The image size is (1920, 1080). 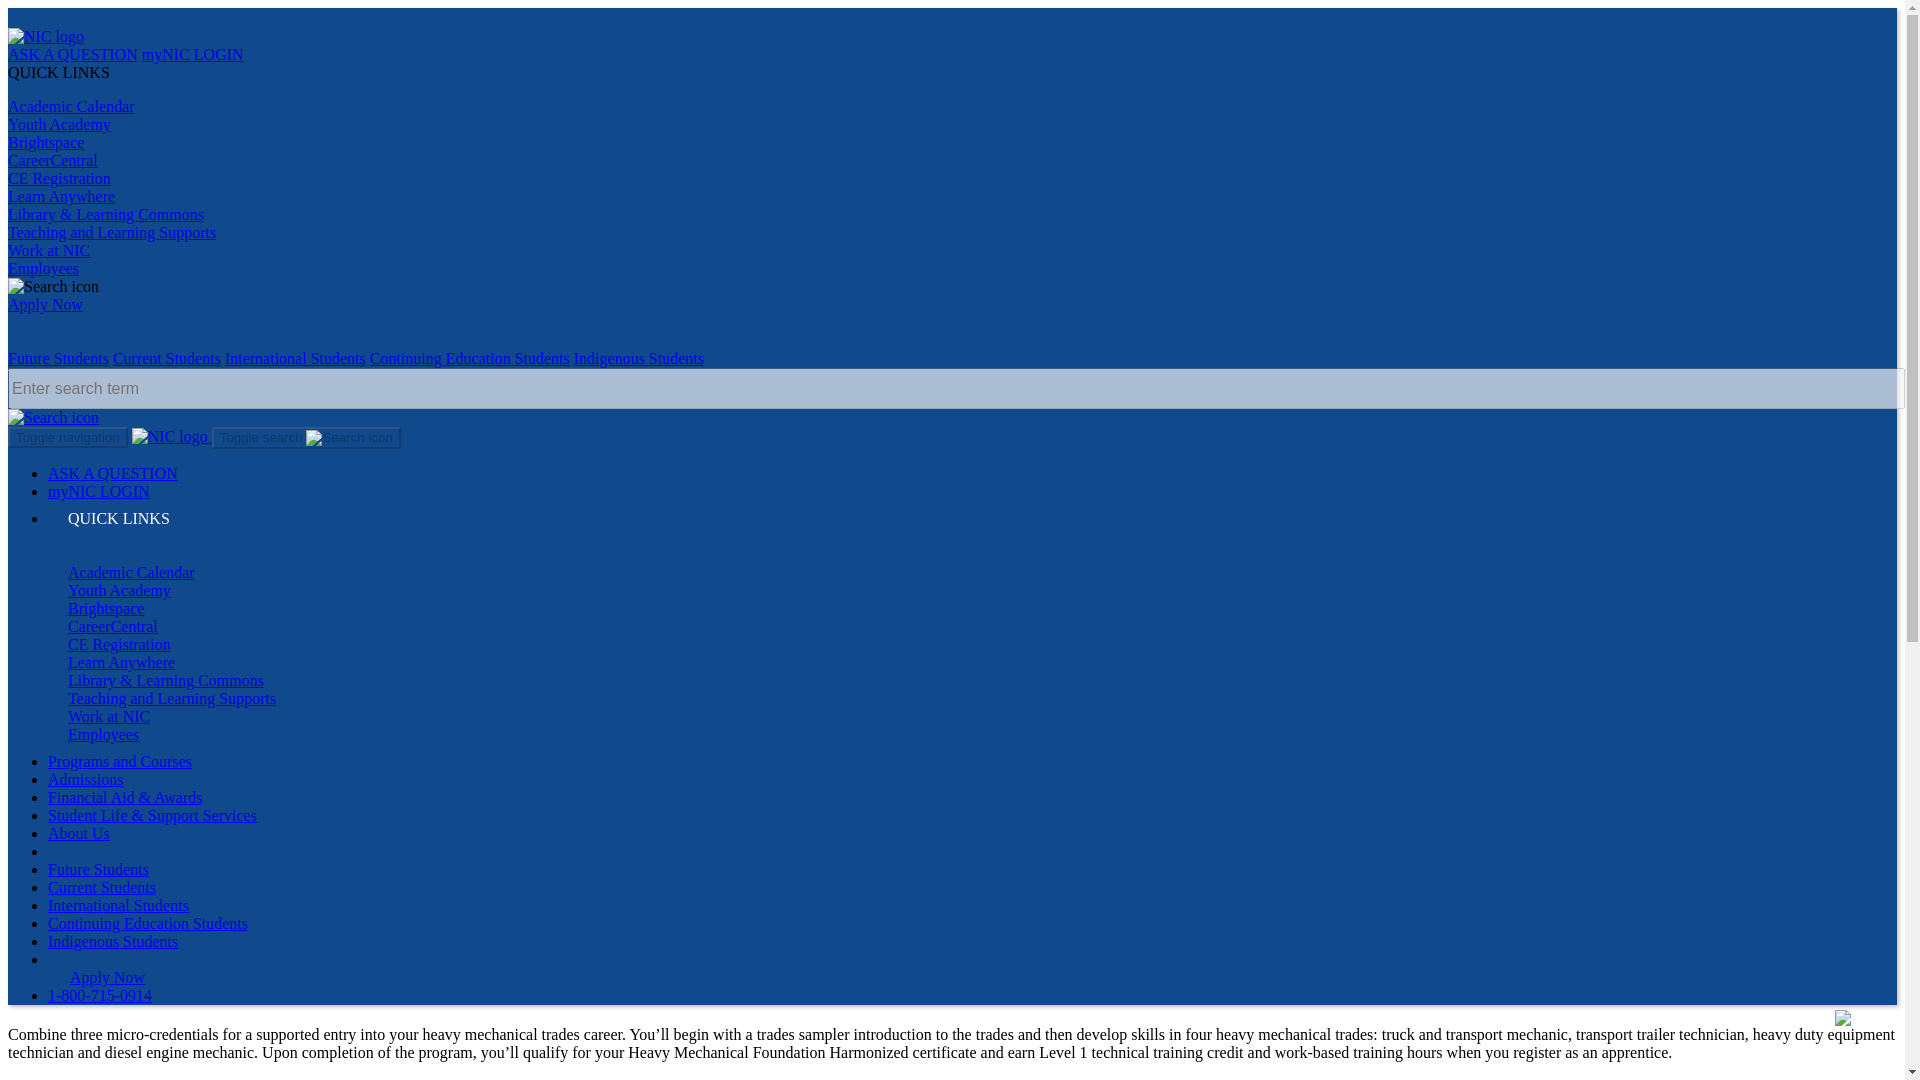 What do you see at coordinates (1772, 287) in the screenshot?
I see `ASK A QUESTION` at bounding box center [1772, 287].